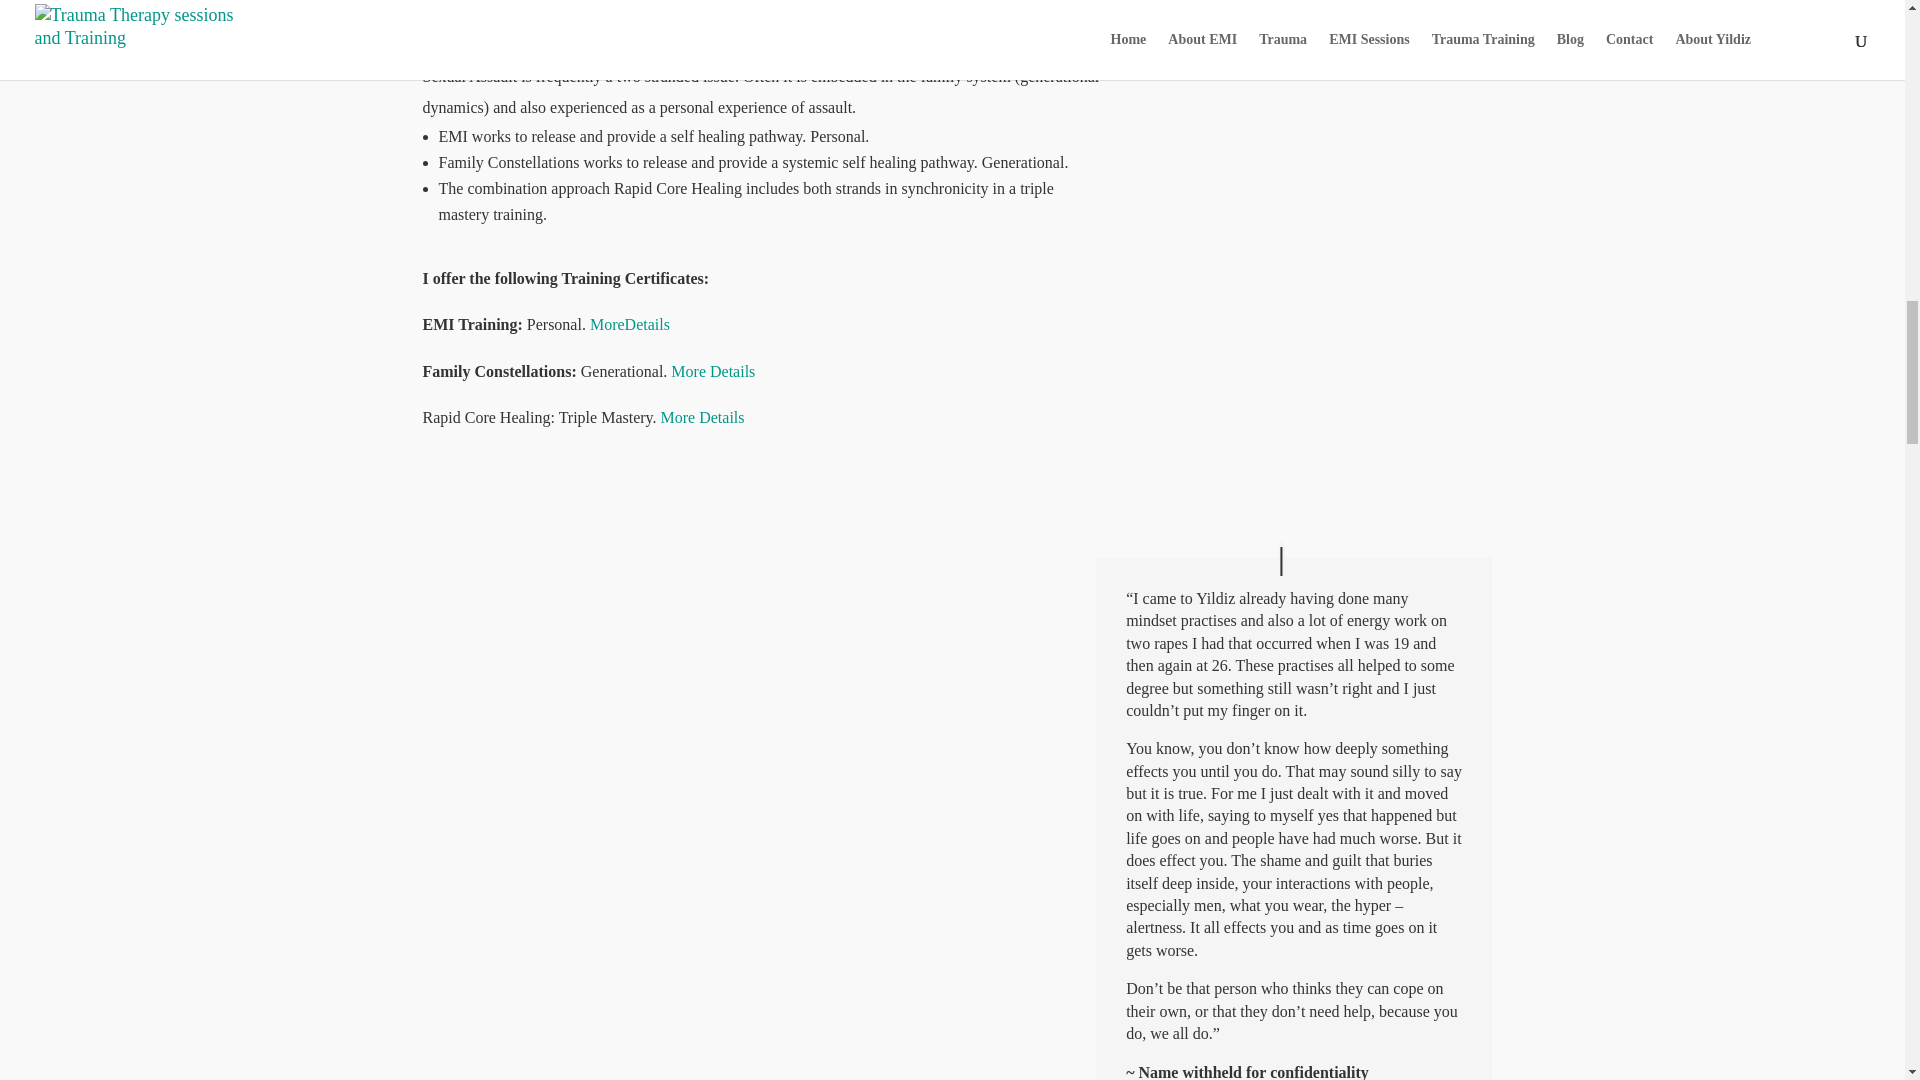 The height and width of the screenshot is (1080, 1920). I want to click on More Details, so click(712, 371).